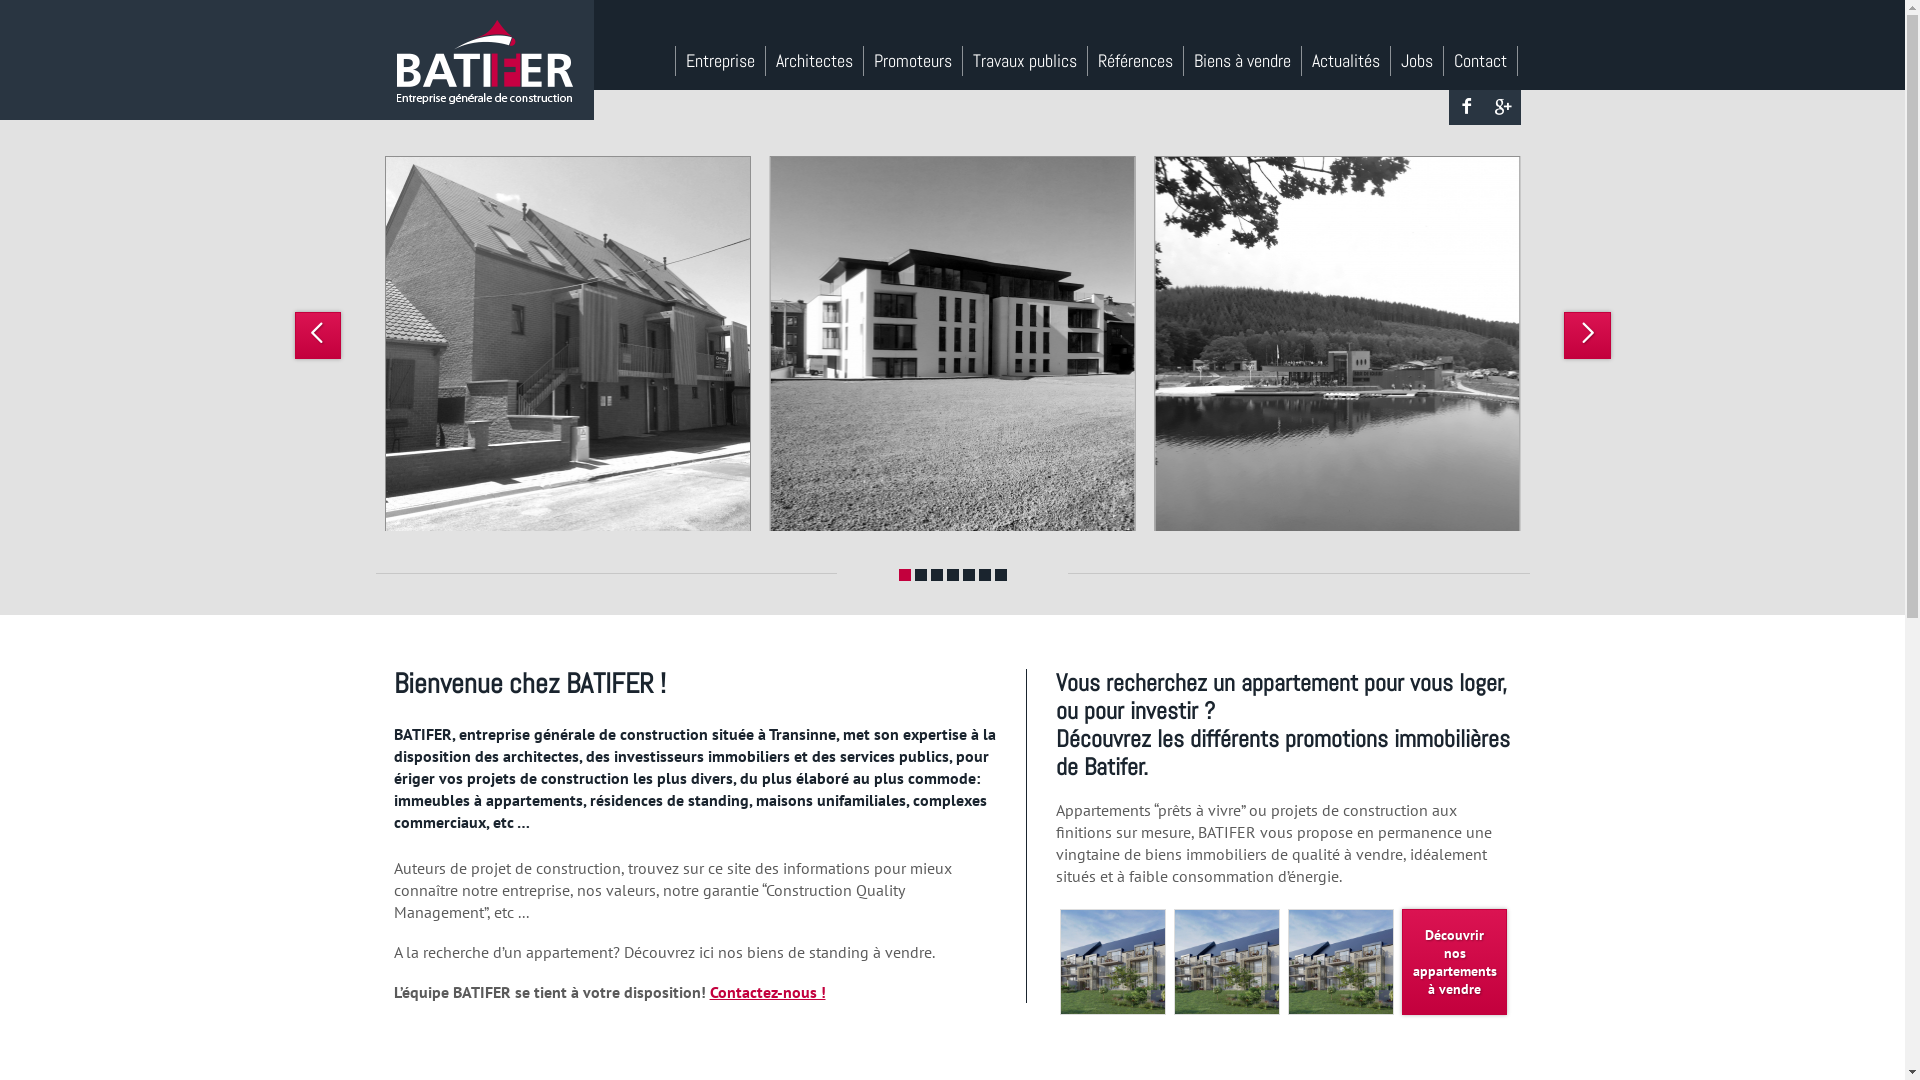 The image size is (1920, 1080). What do you see at coordinates (768, 992) in the screenshot?
I see `Contactez-nous !` at bounding box center [768, 992].